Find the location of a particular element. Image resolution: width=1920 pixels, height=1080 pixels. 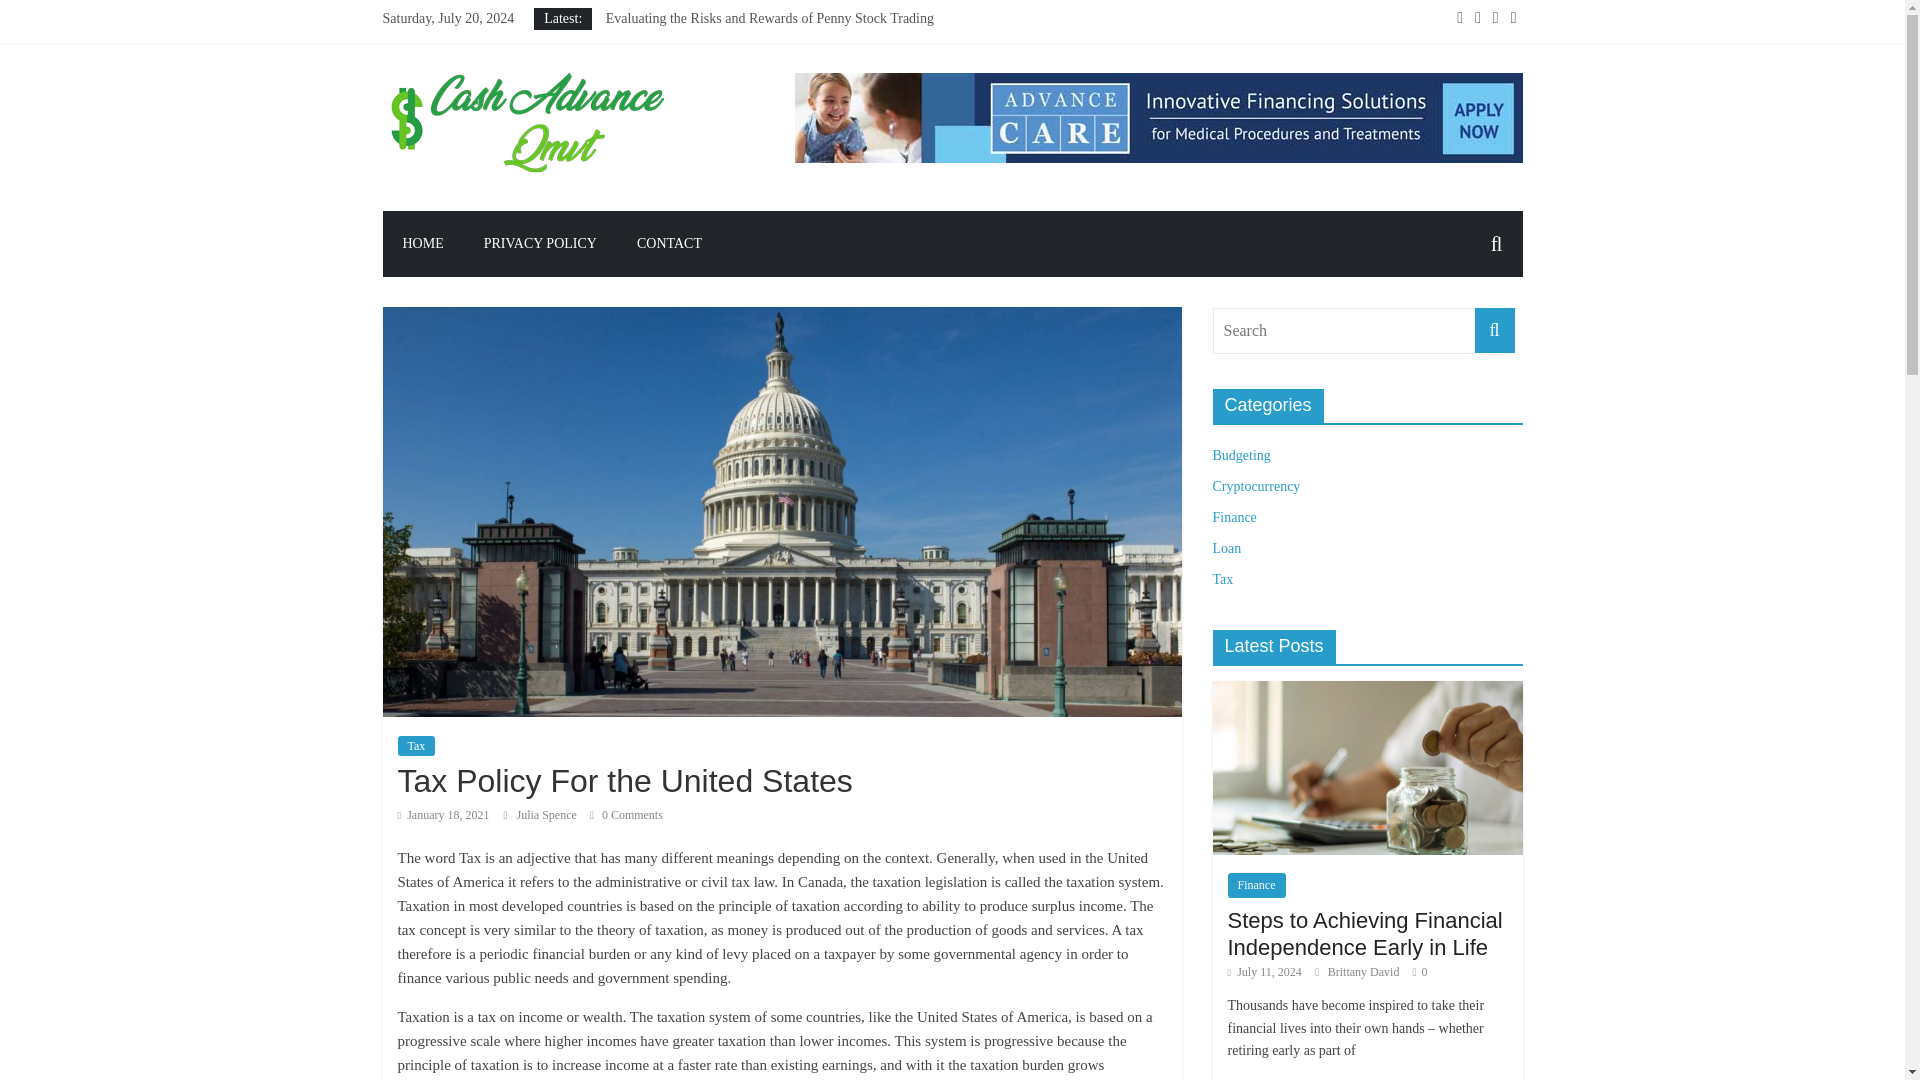

Steps to Achieving Financial Independence Early in Life is located at coordinates (1366, 768).